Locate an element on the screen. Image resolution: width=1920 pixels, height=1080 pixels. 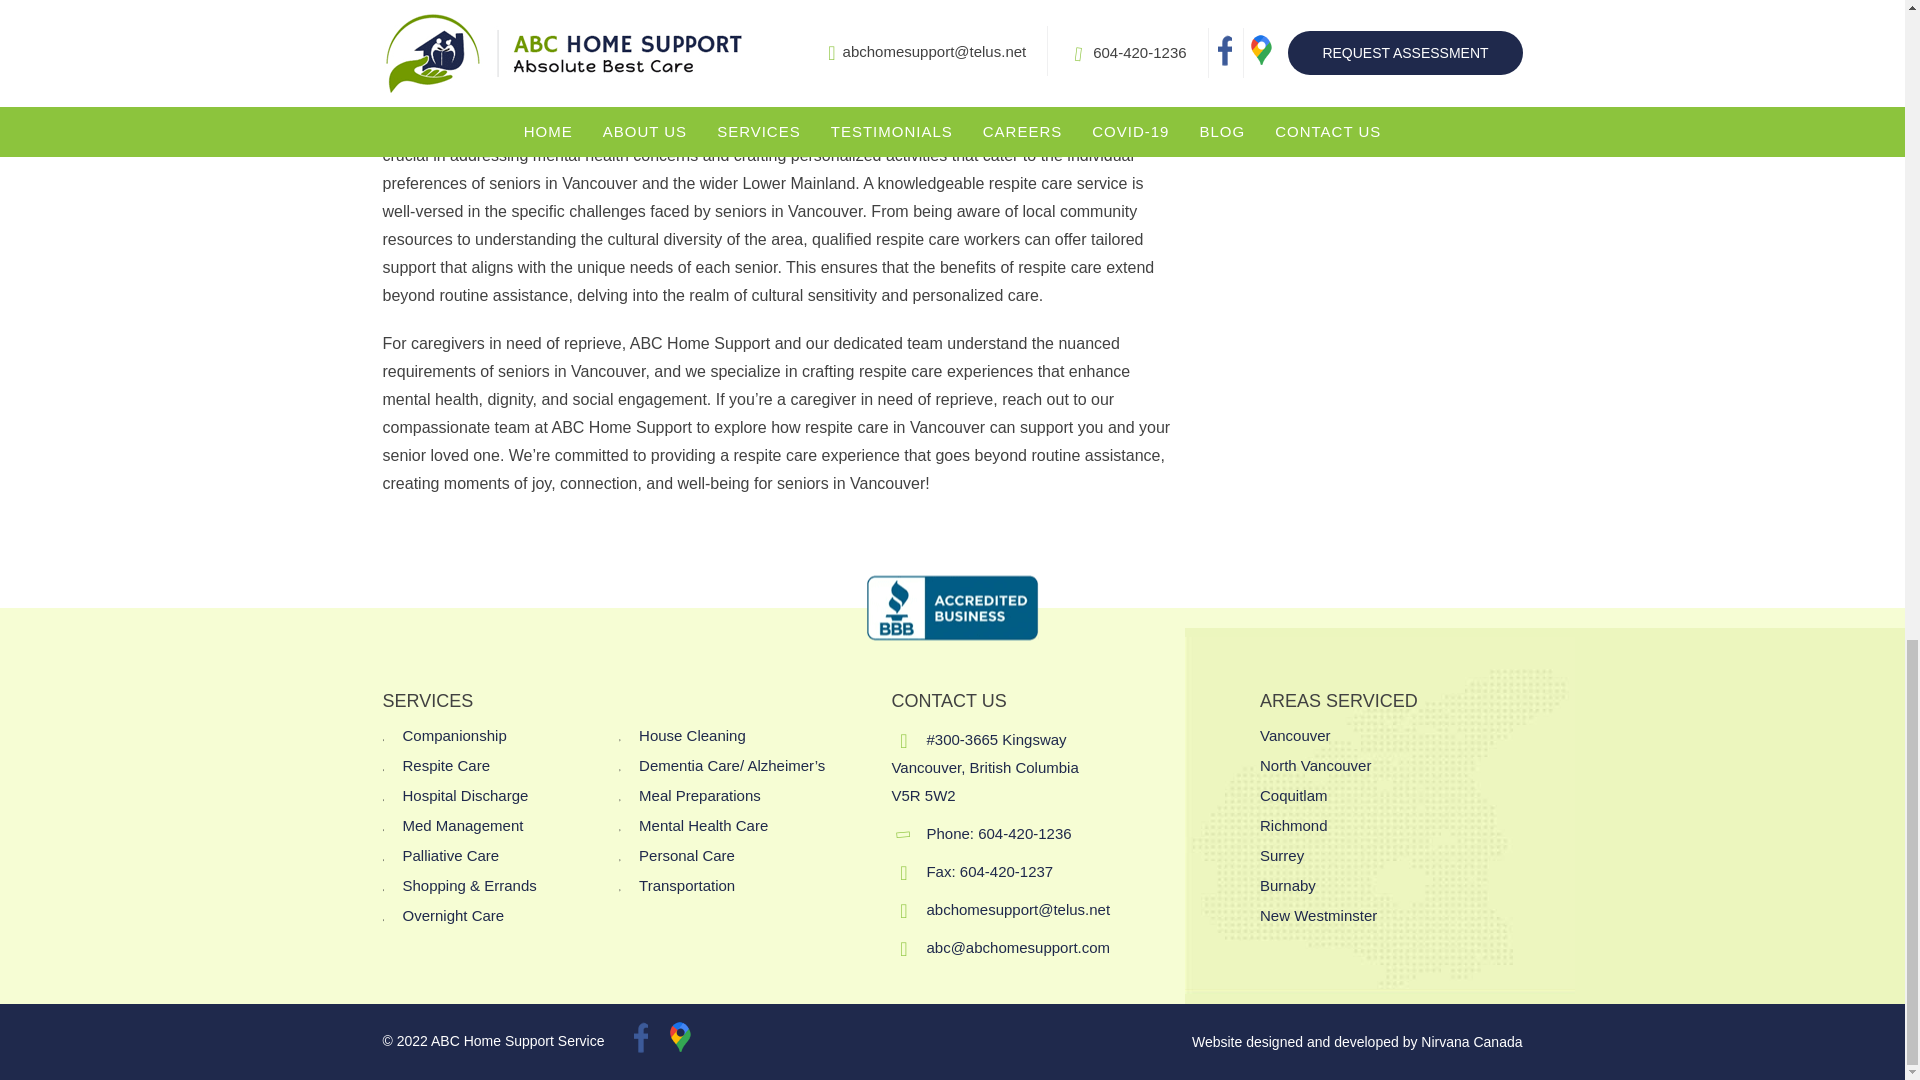
Respite Care is located at coordinates (436, 765).